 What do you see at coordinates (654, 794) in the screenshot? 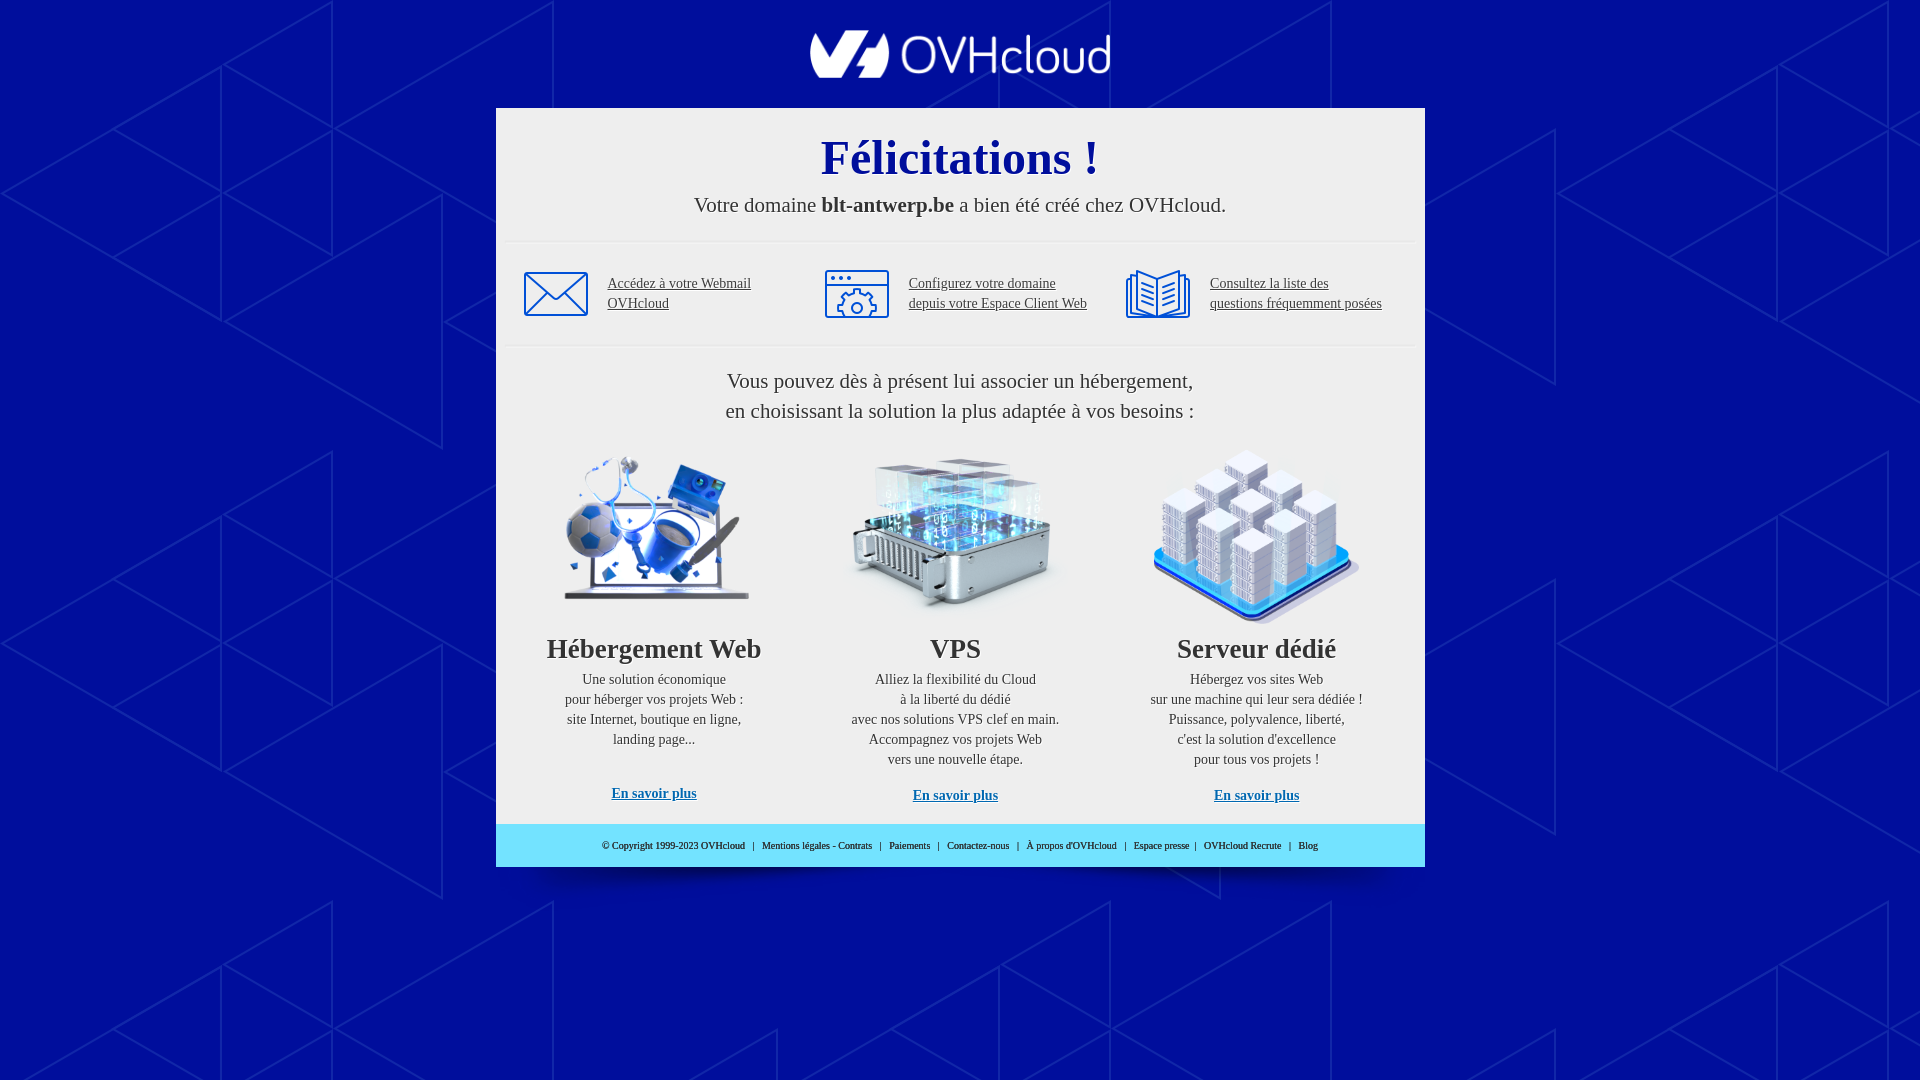
I see `En savoir plus` at bounding box center [654, 794].